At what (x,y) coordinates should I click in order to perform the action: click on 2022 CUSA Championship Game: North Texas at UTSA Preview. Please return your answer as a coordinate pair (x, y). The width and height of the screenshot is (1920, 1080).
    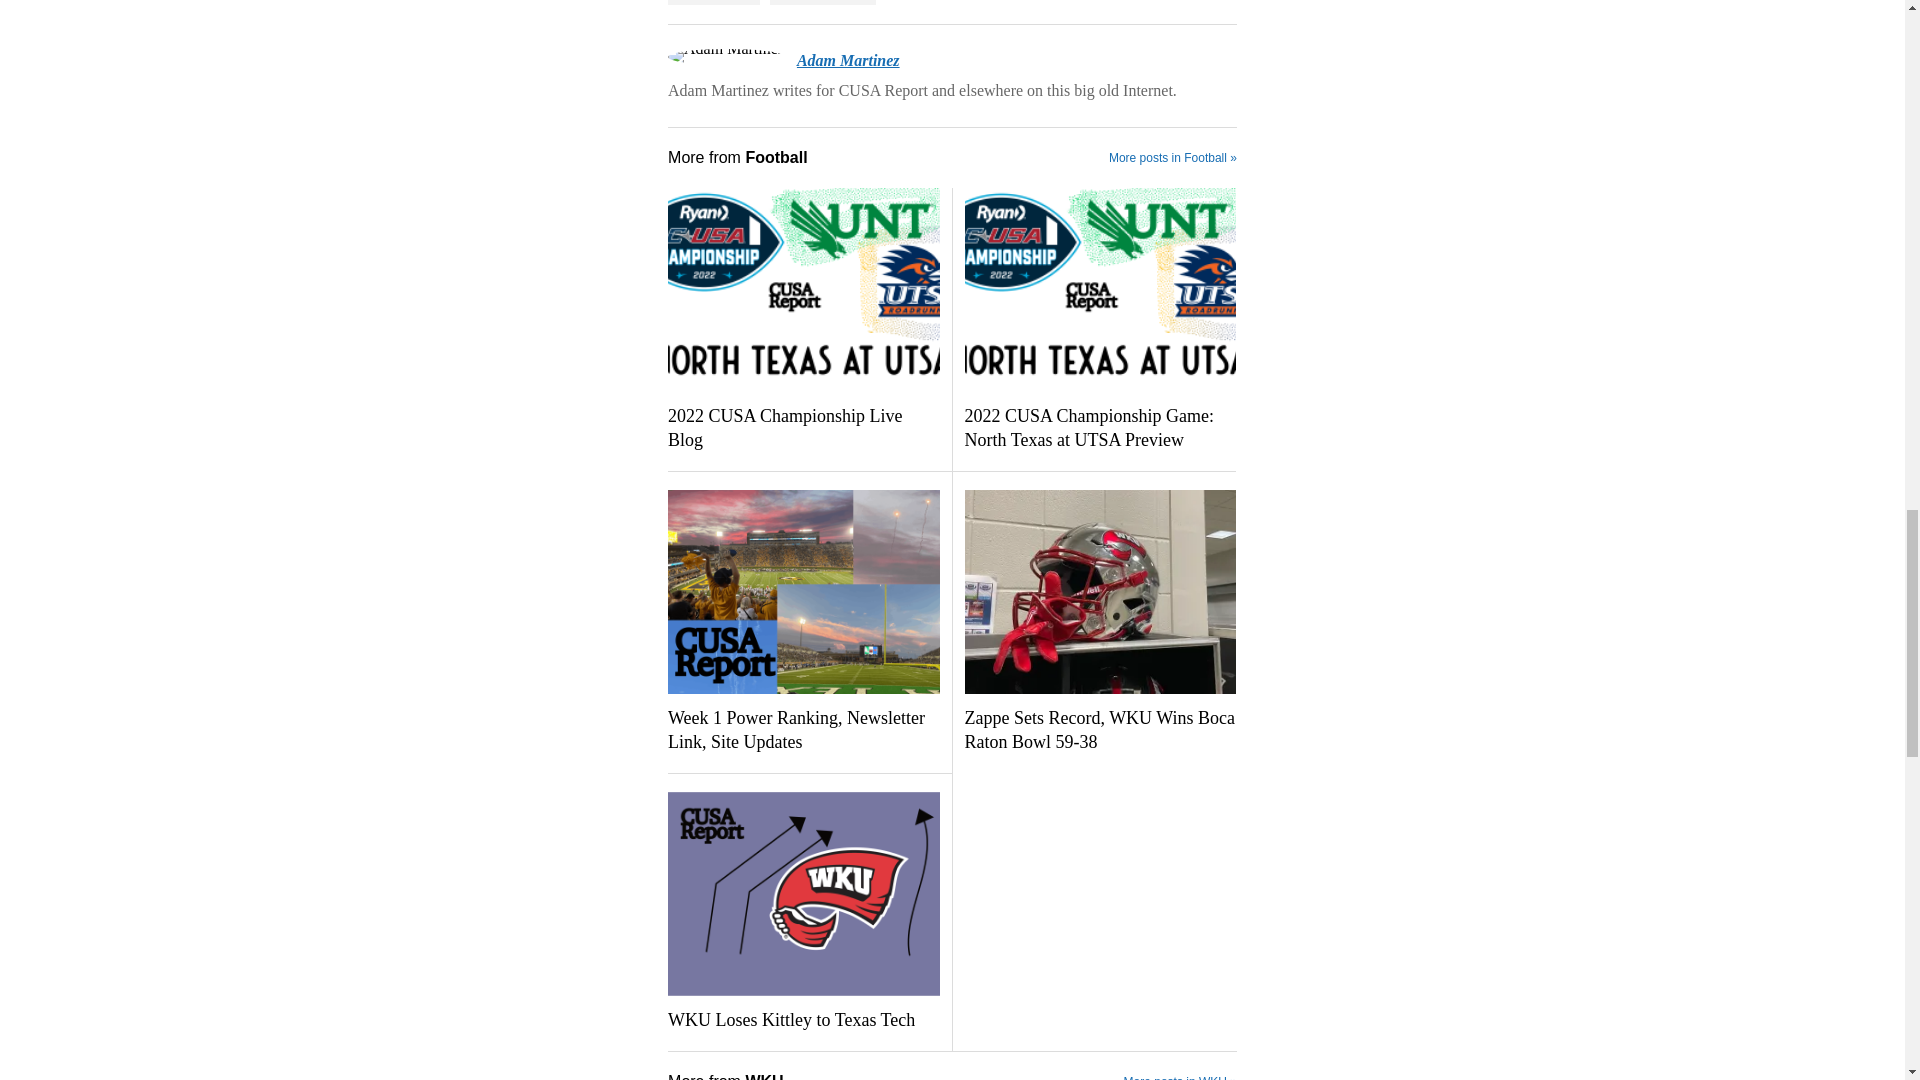
    Looking at the image, I should click on (1098, 428).